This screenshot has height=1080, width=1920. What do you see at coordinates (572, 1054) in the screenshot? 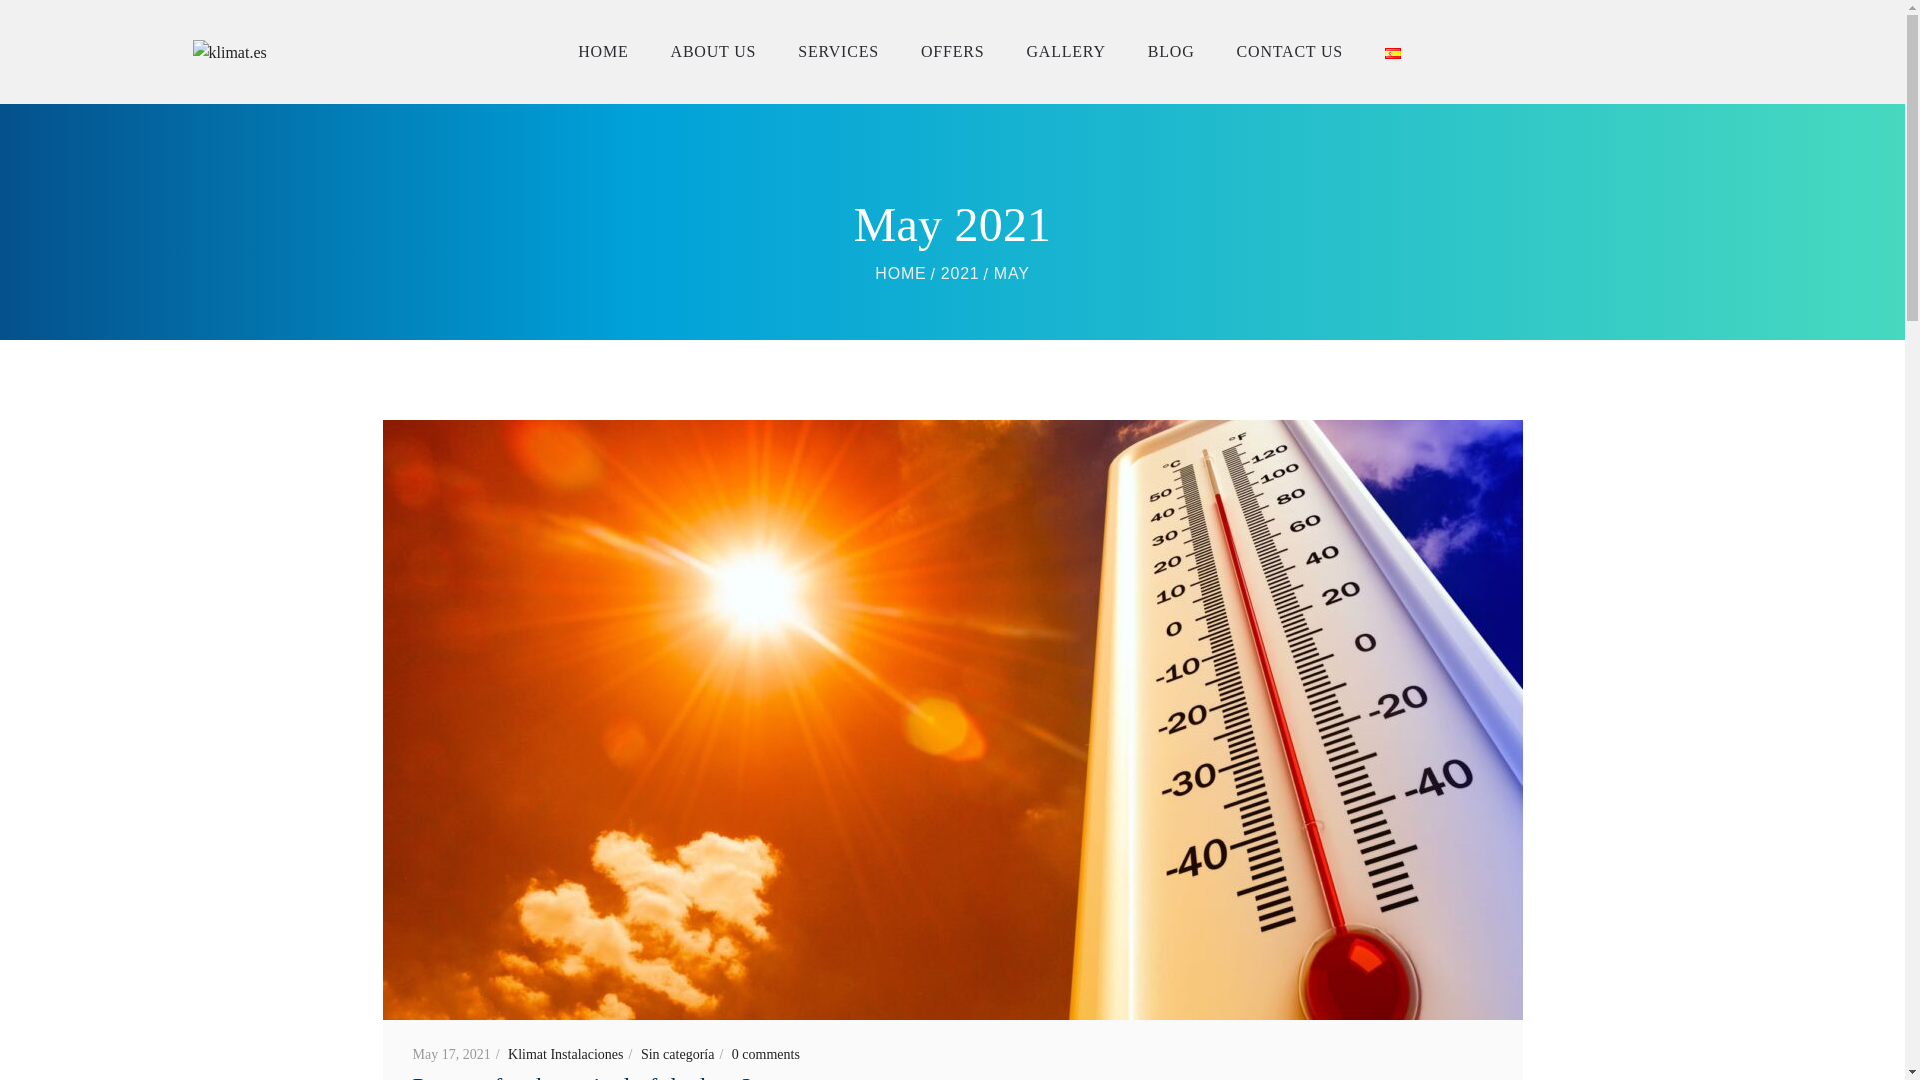
I see `Klimat Instalaciones` at bounding box center [572, 1054].